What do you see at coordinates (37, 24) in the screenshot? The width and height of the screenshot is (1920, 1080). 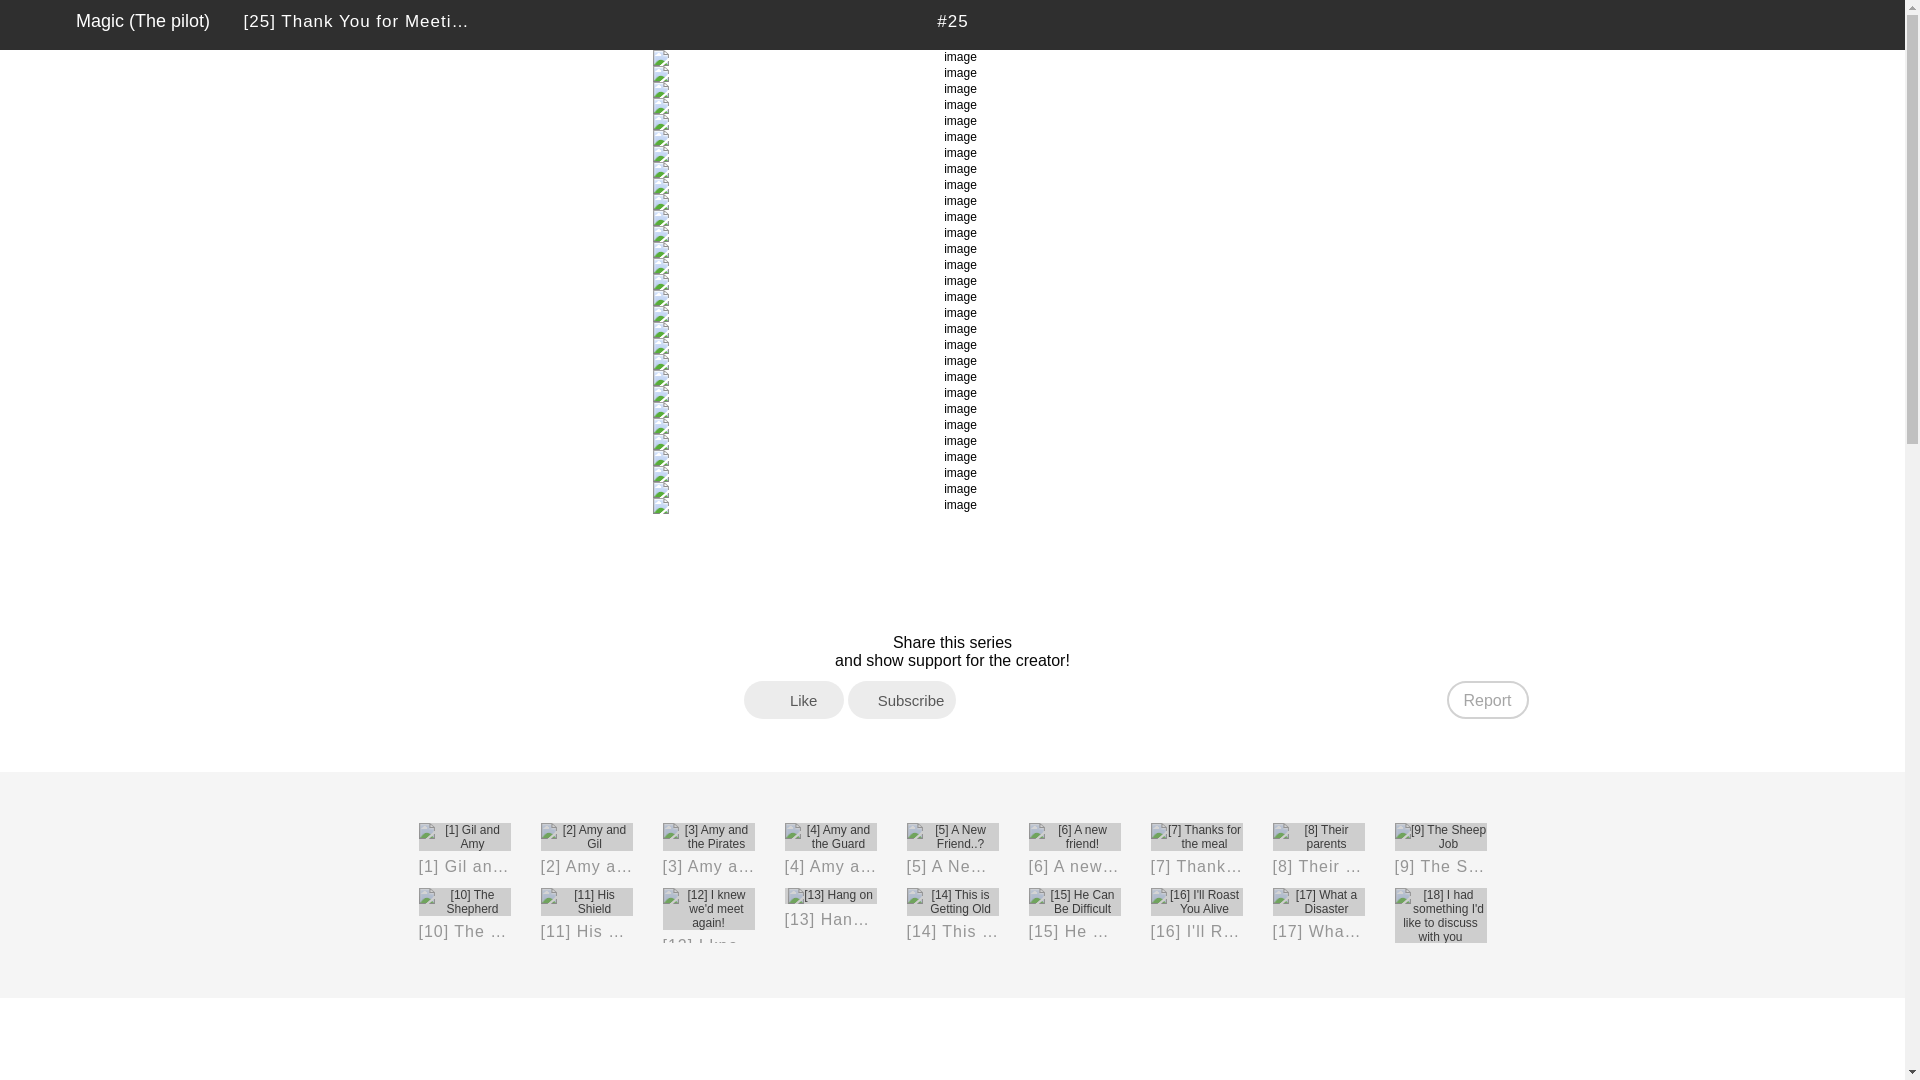 I see `WEBTOON` at bounding box center [37, 24].